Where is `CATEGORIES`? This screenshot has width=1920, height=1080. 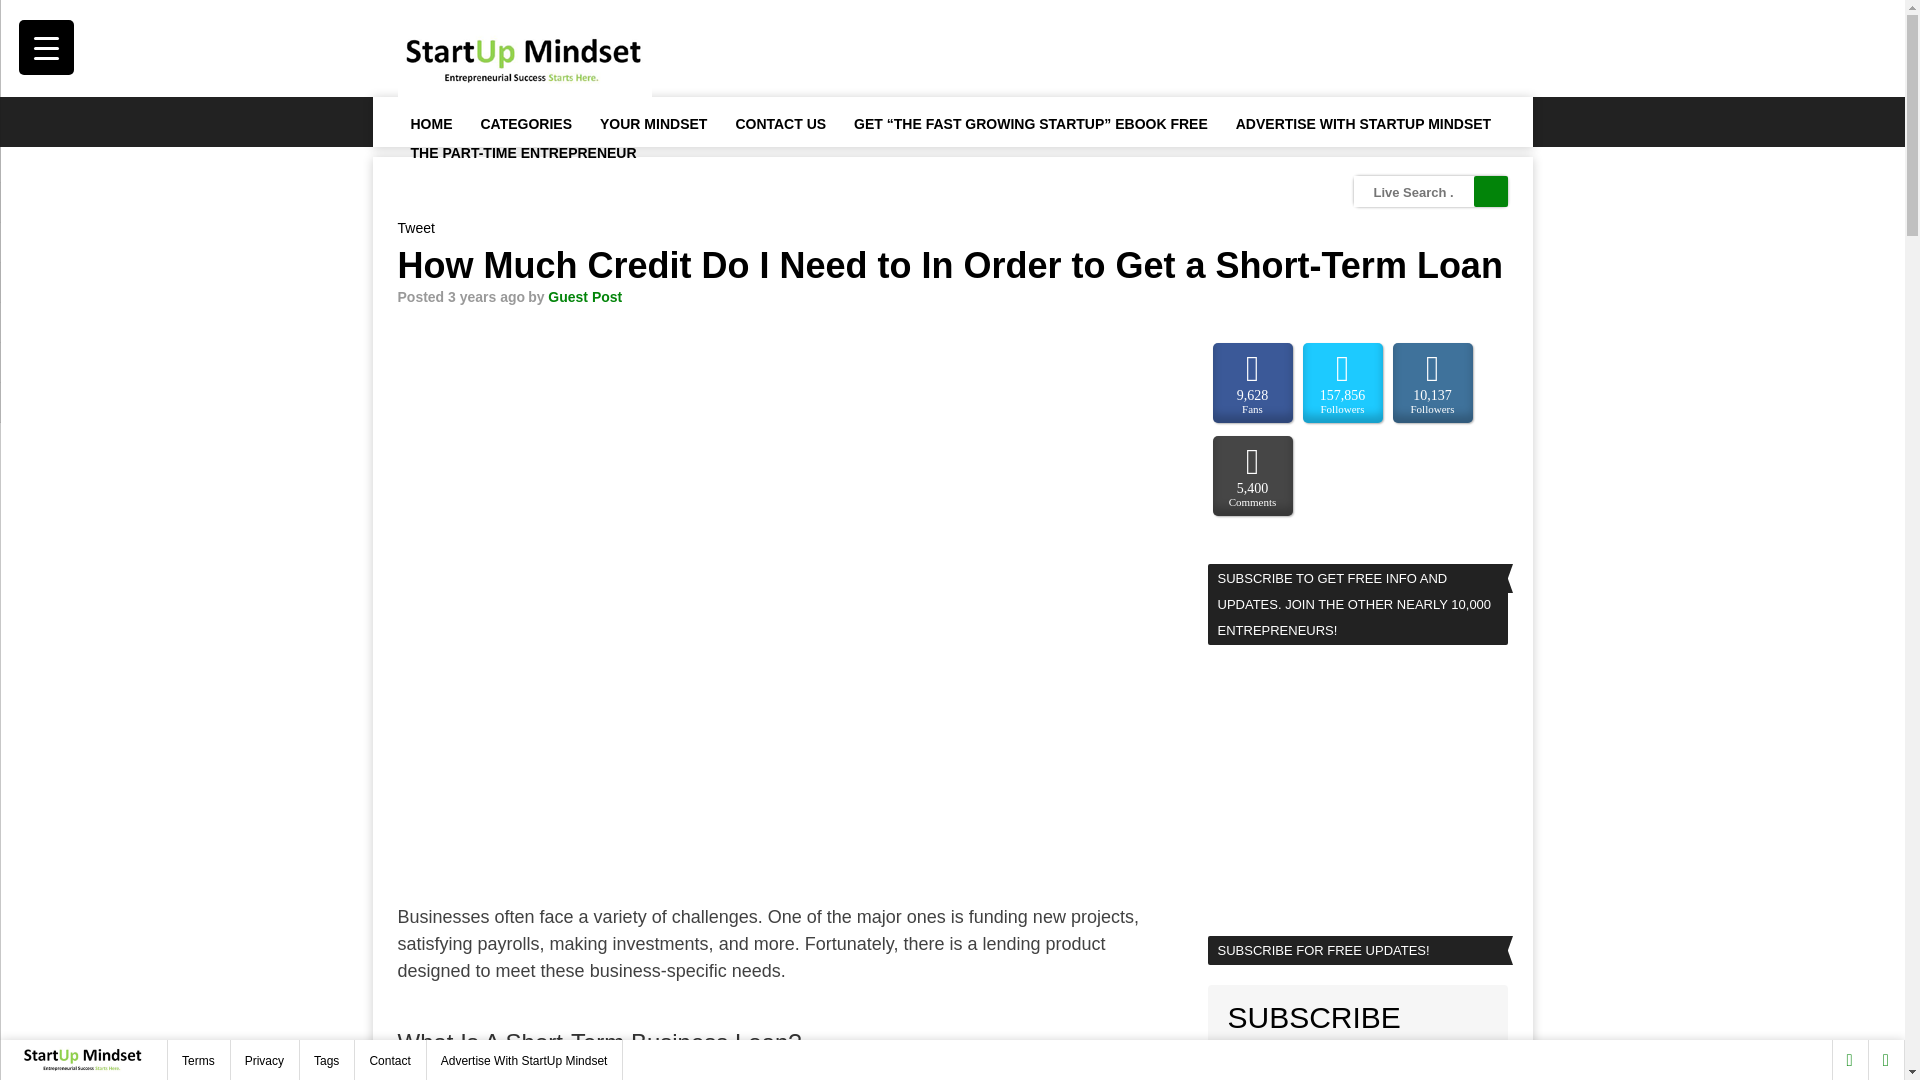 CATEGORIES is located at coordinates (526, 122).